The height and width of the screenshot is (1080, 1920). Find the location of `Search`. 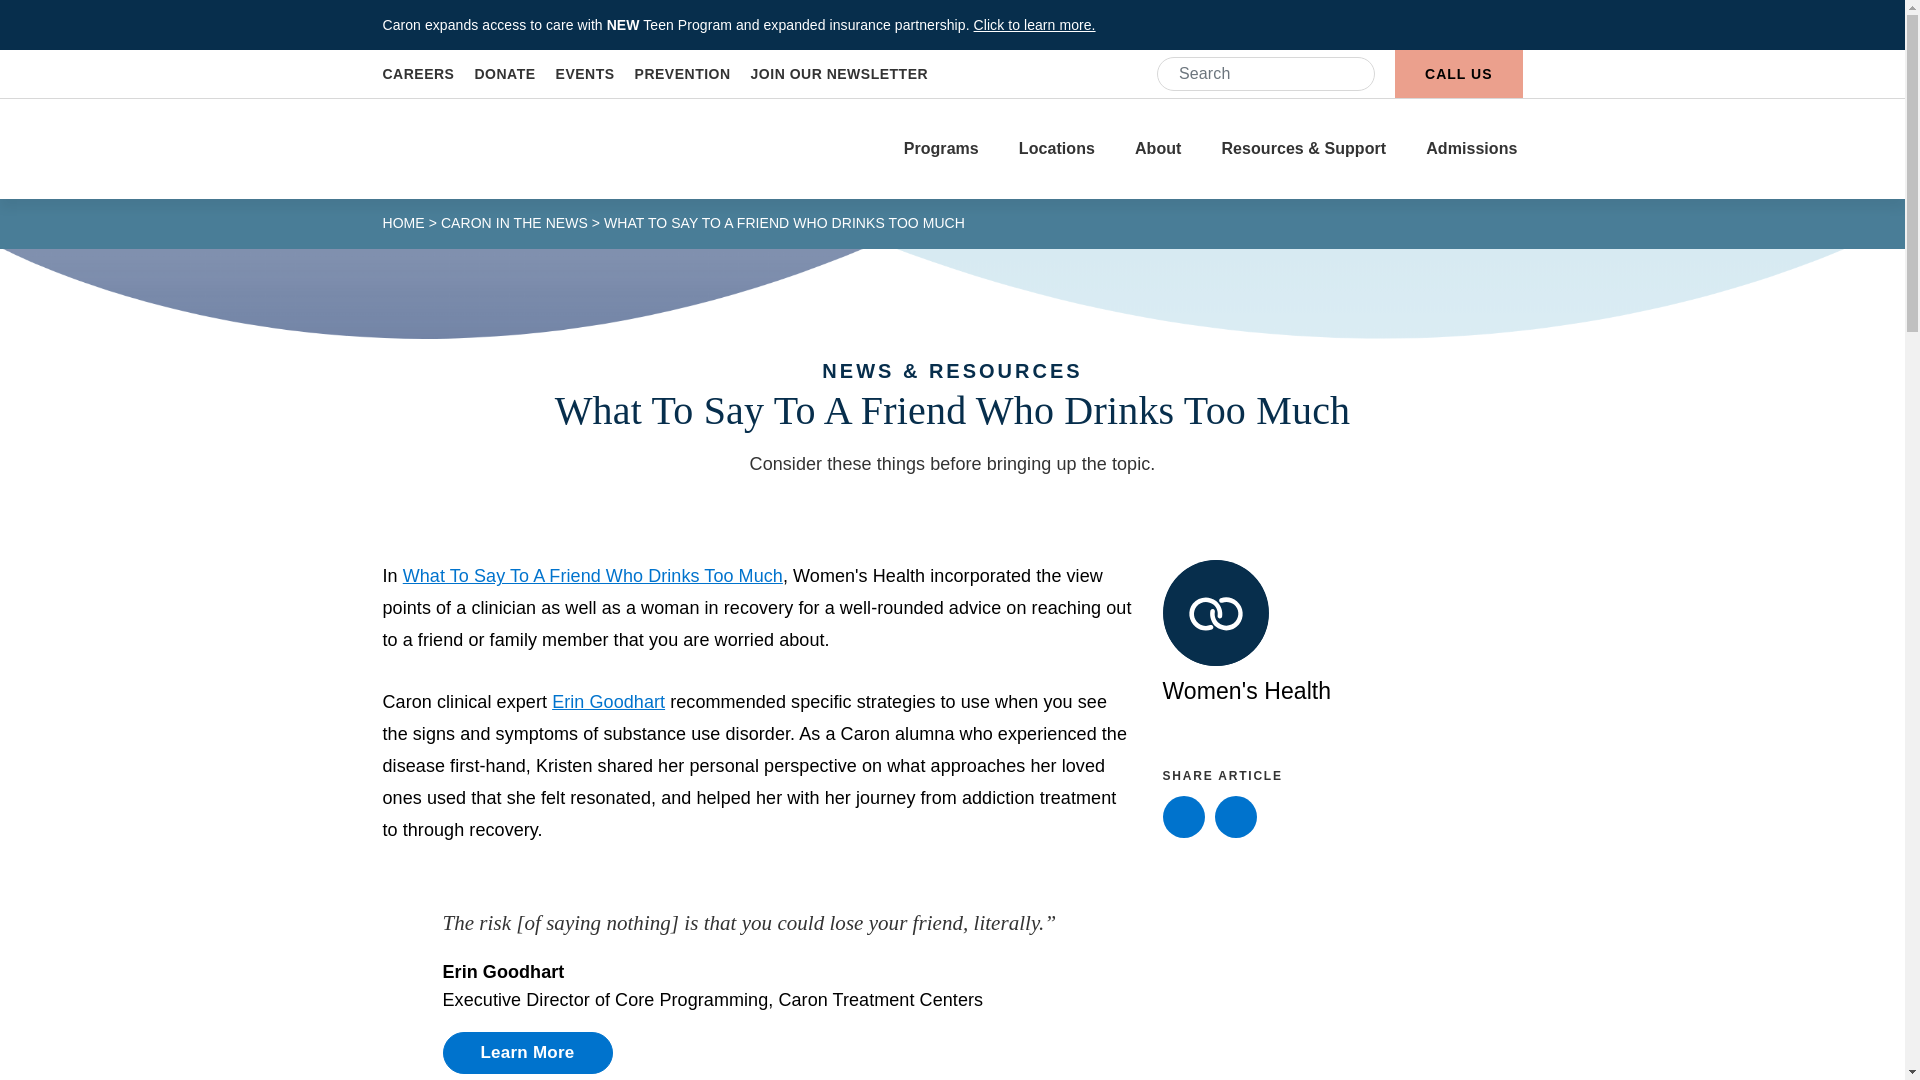

Search is located at coordinates (1350, 74).